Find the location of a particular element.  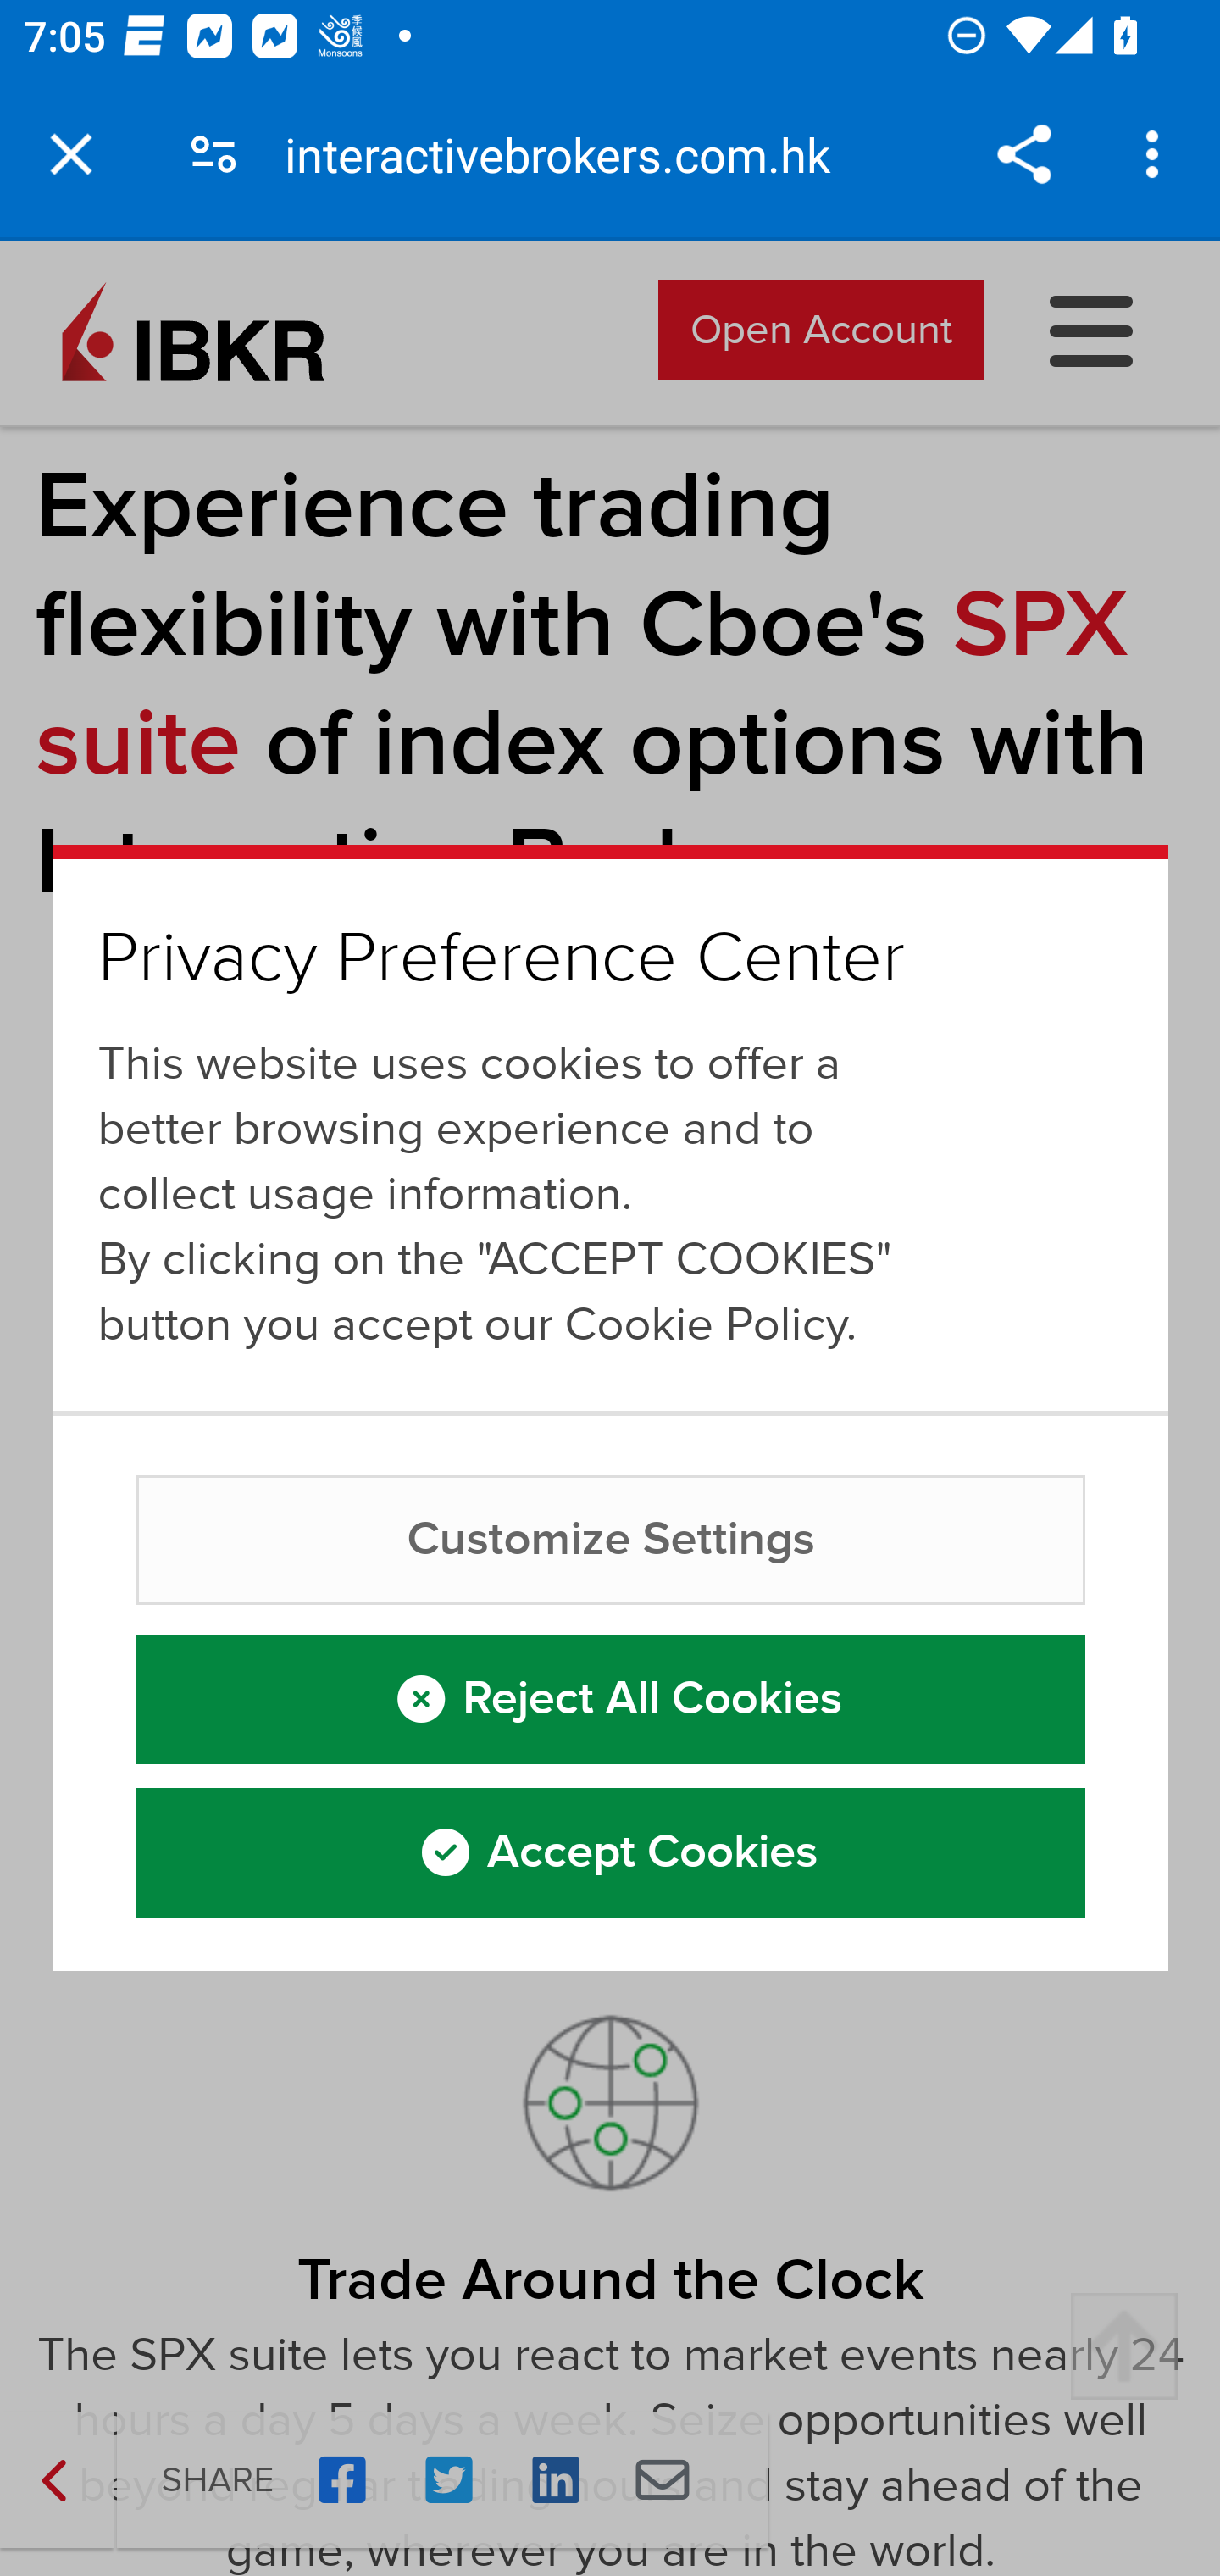

 Accept Cookies  Accept Cookies is located at coordinates (612, 1854).